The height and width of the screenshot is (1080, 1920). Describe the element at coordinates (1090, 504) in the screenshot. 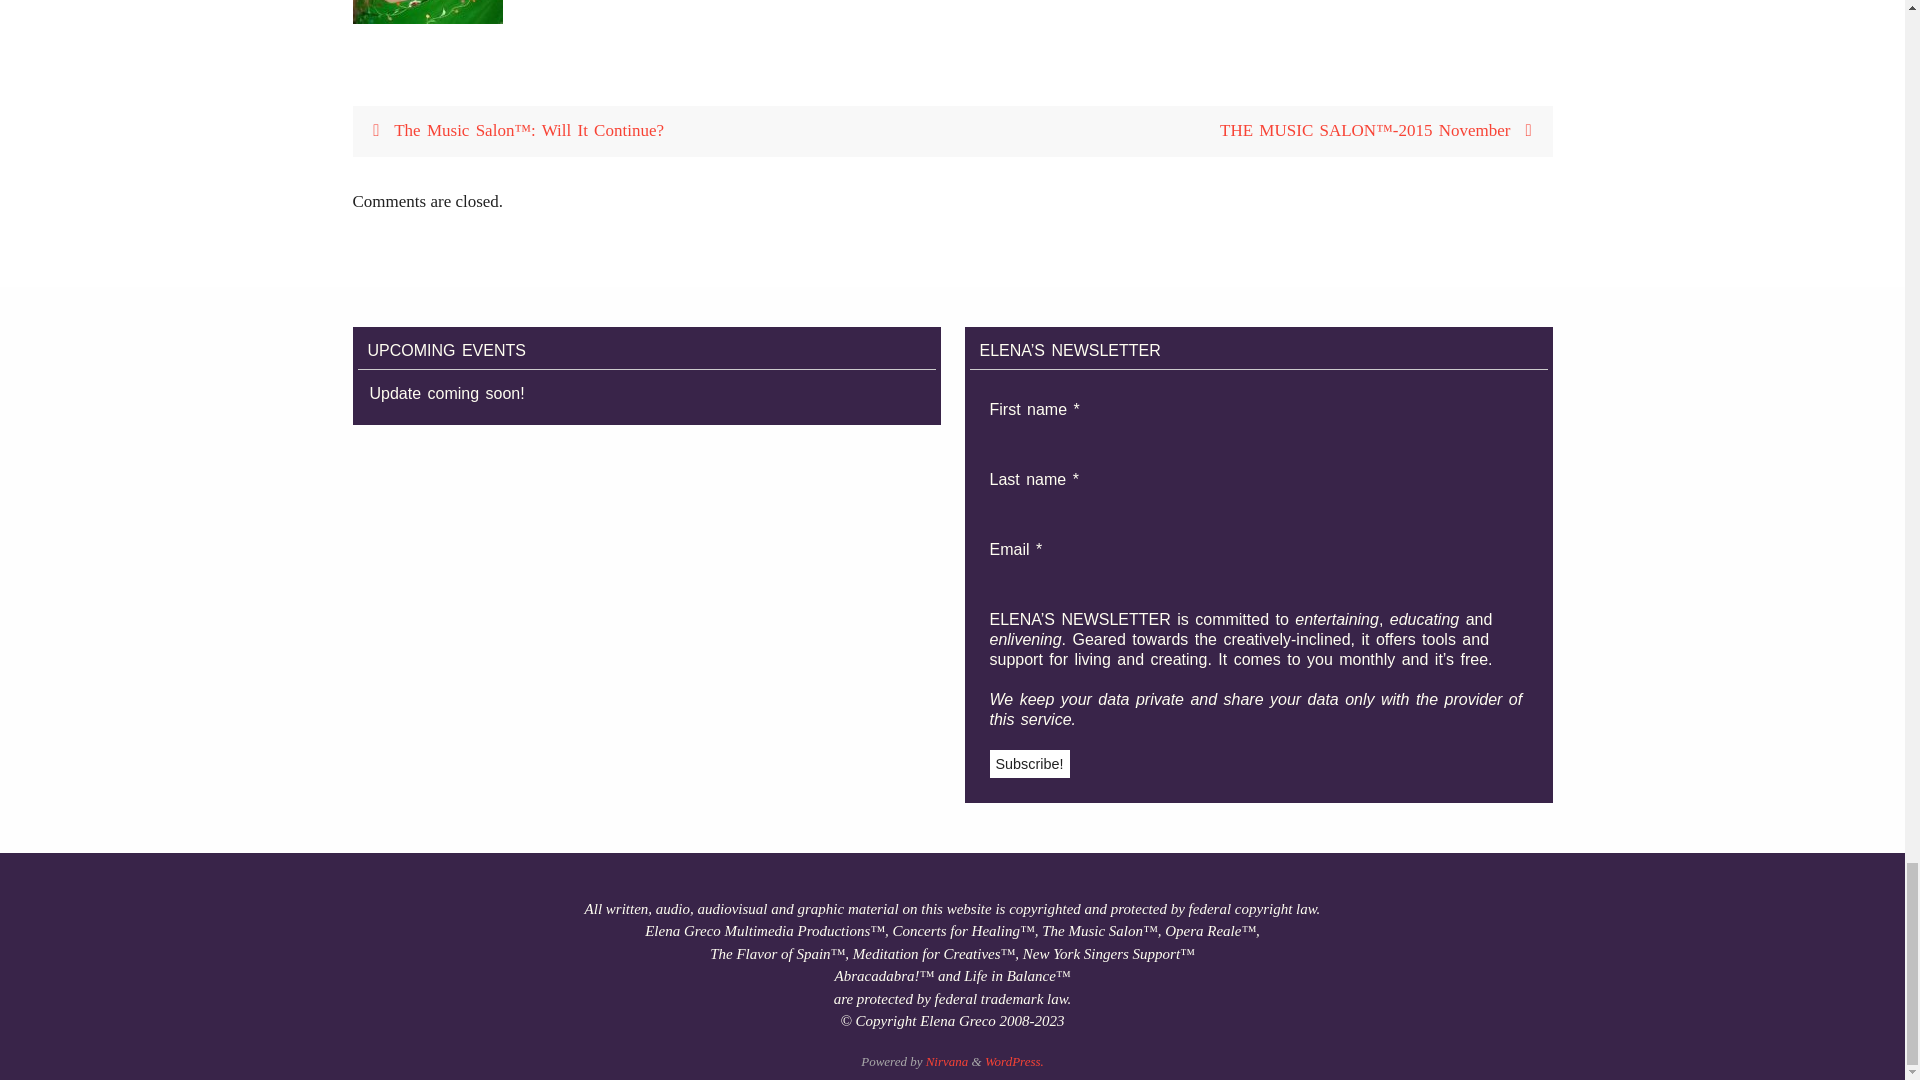

I see `Last name` at that location.